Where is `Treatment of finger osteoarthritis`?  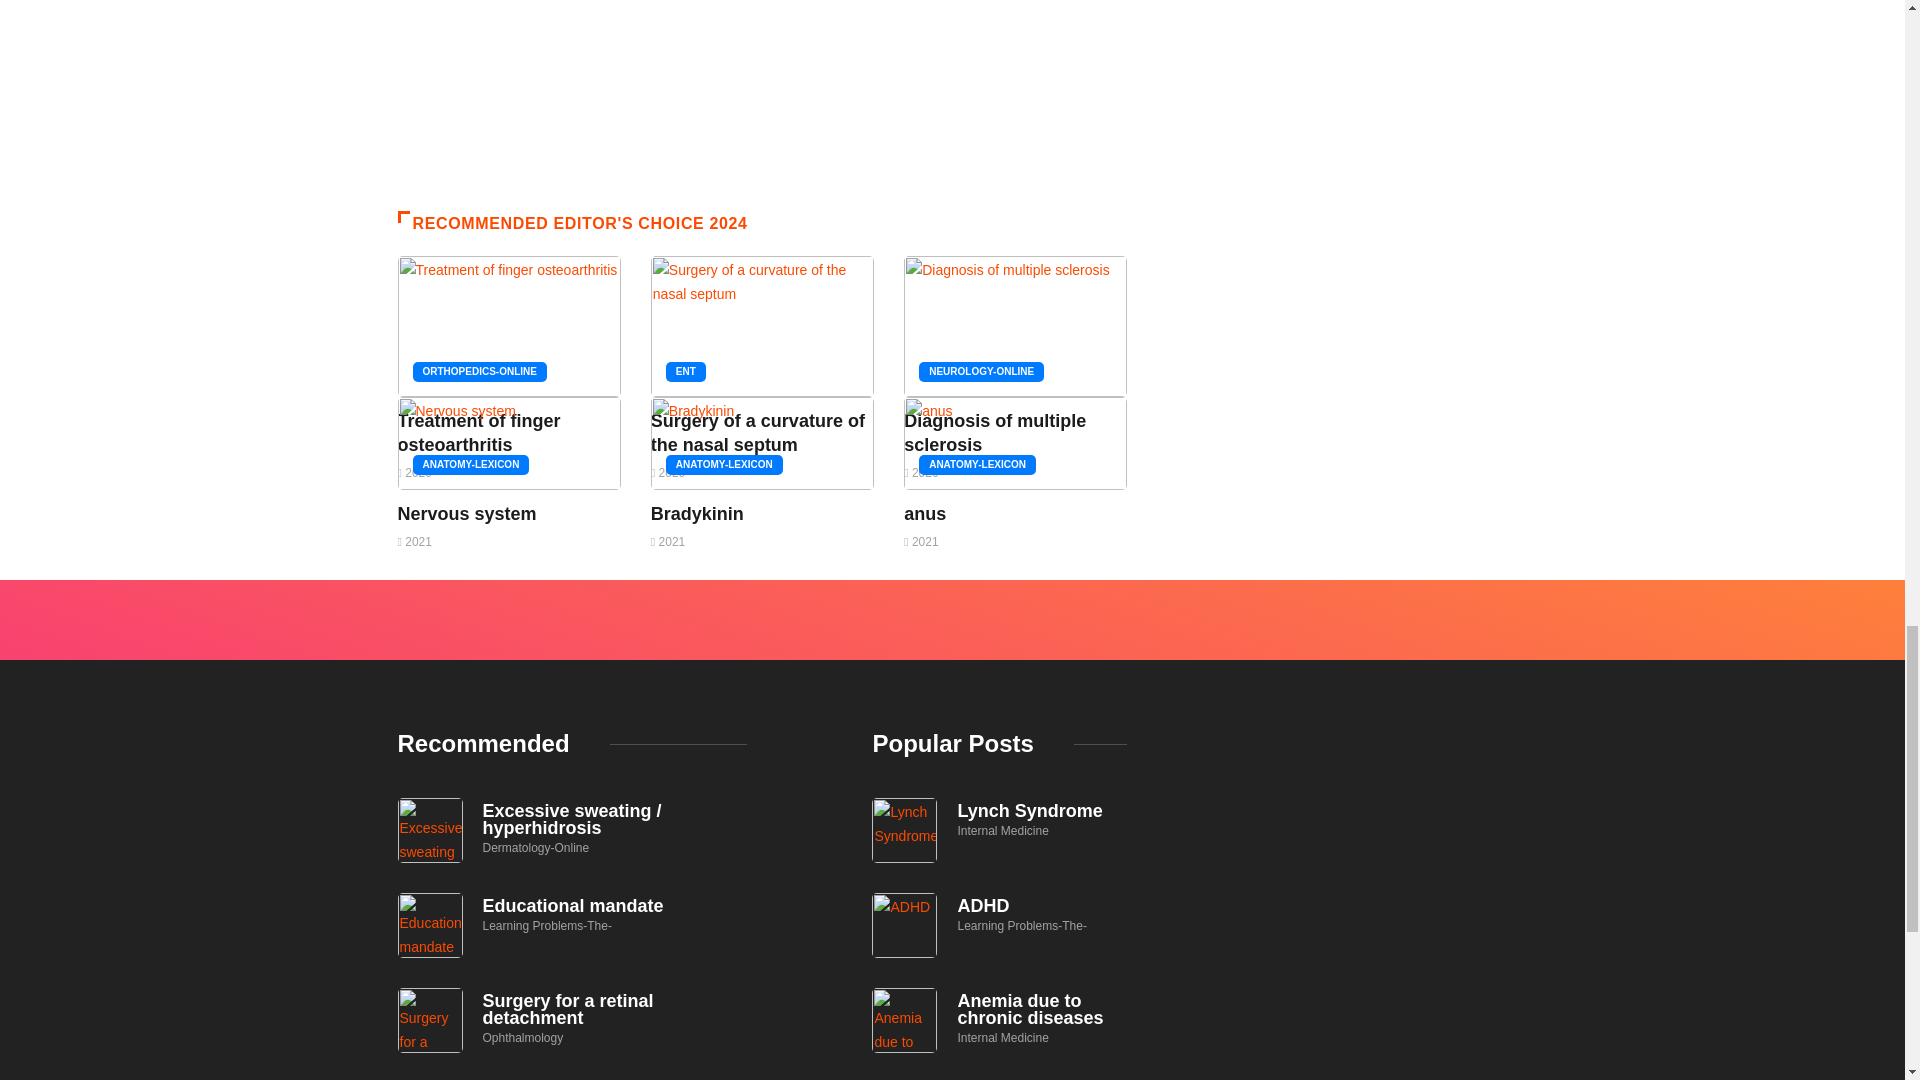 Treatment of finger osteoarthritis is located at coordinates (478, 432).